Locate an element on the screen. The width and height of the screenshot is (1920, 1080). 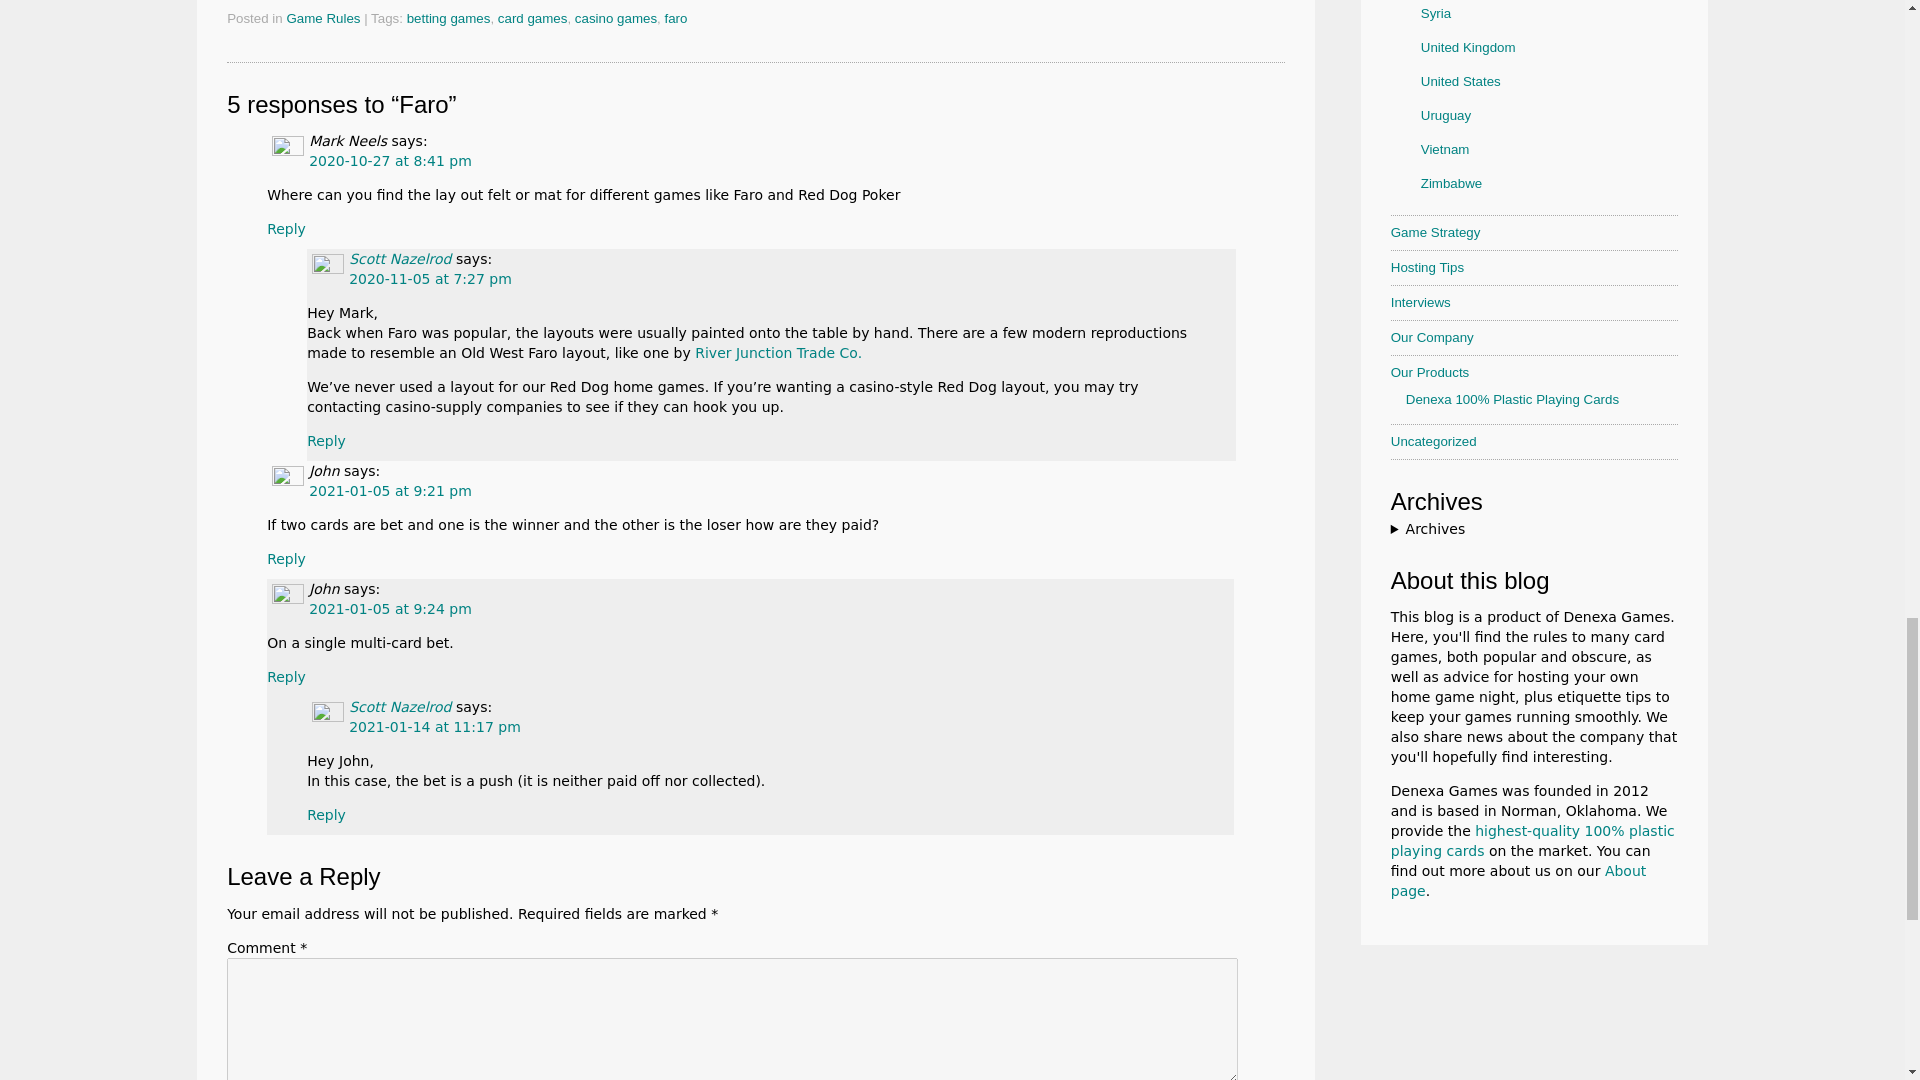
2020-11-05 at 7:27 pm is located at coordinates (430, 279).